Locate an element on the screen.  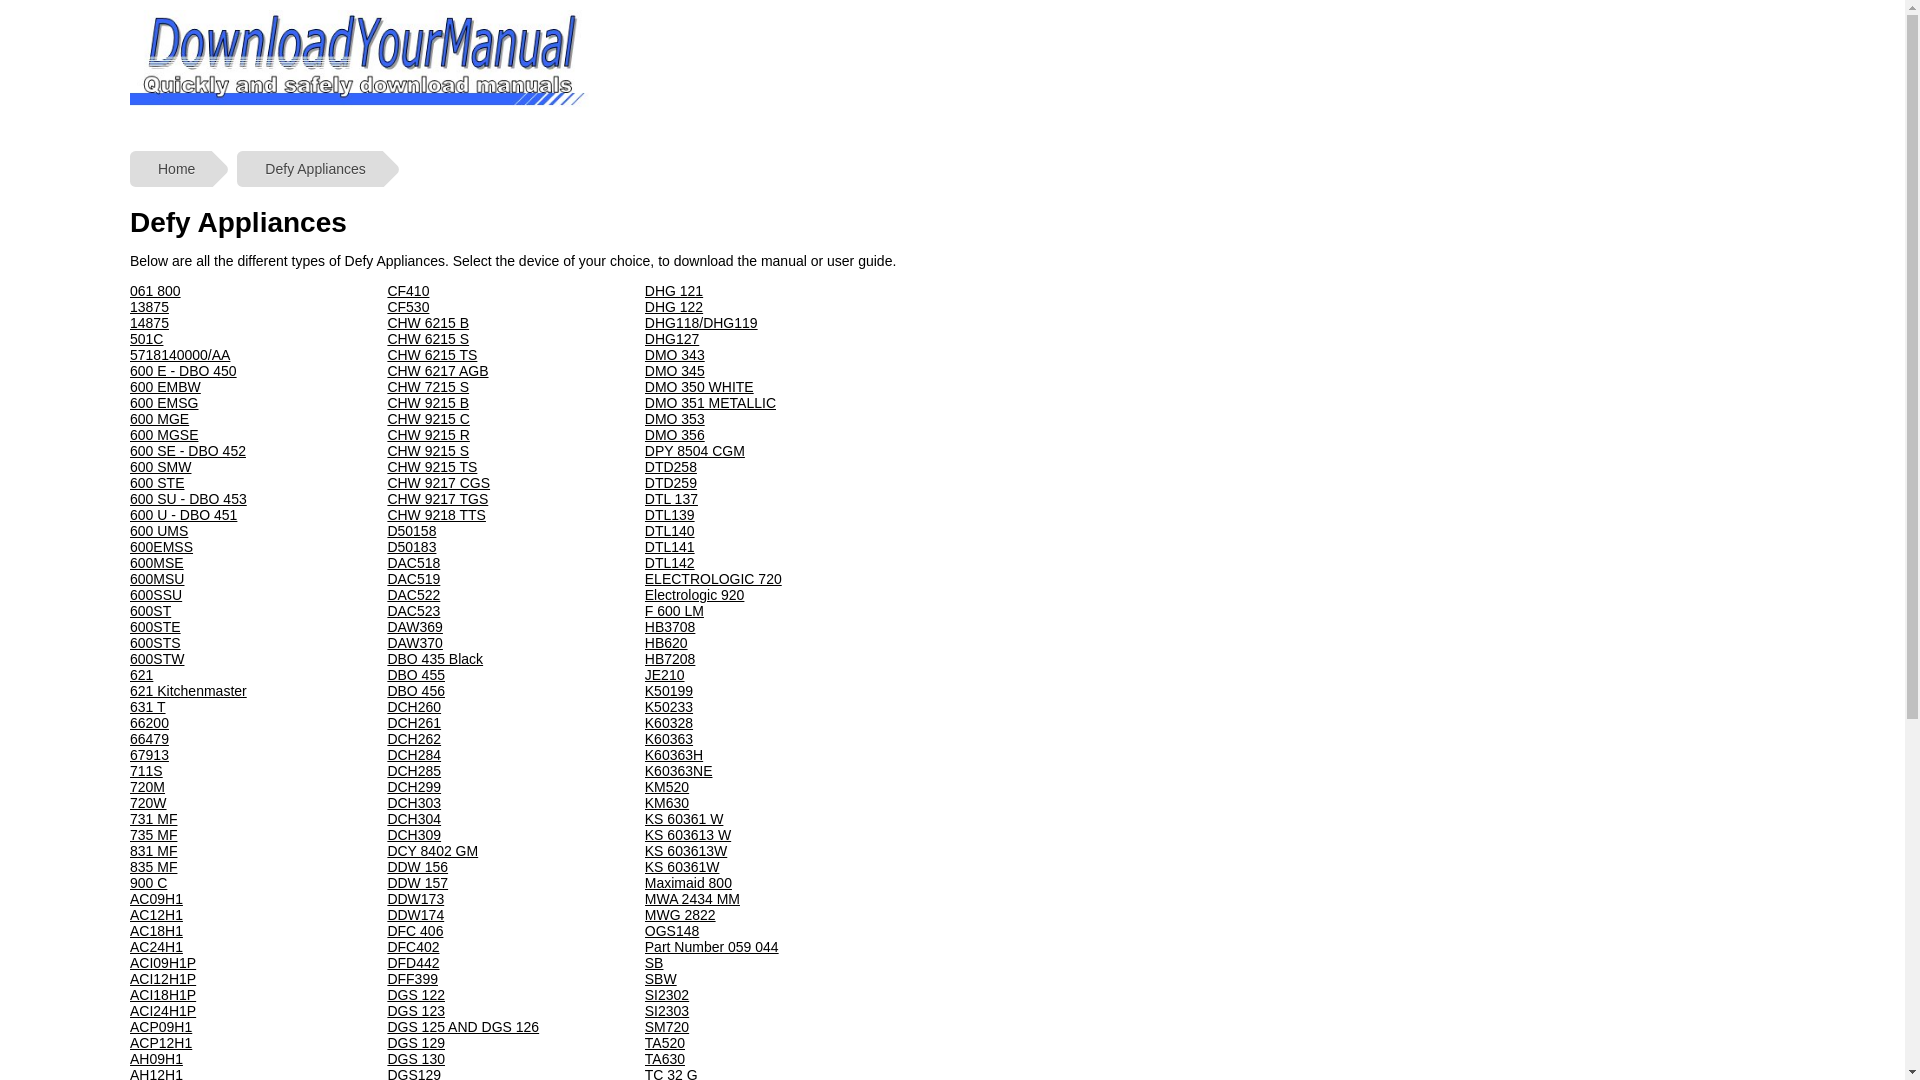
DDW 157 is located at coordinates (418, 883).